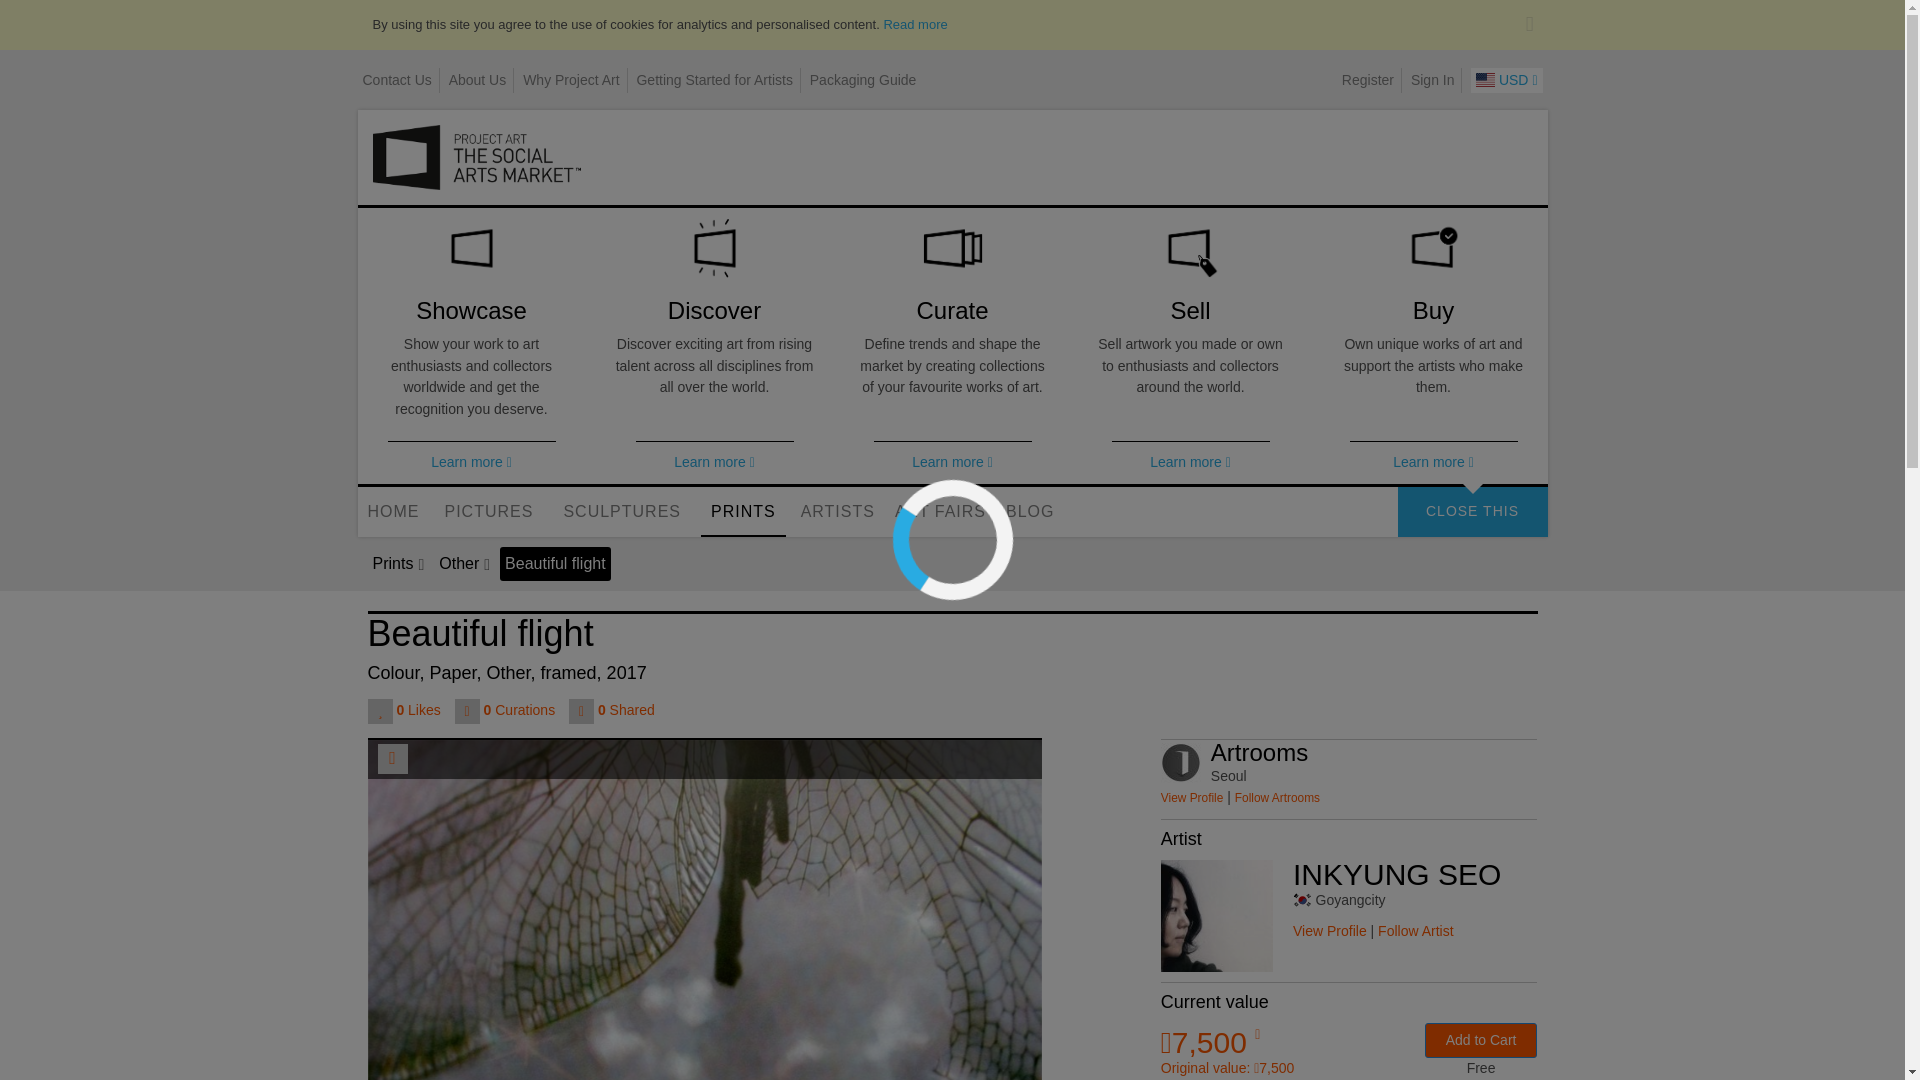 The width and height of the screenshot is (1920, 1080). Describe the element at coordinates (1277, 797) in the screenshot. I see `Follow the artist` at that location.